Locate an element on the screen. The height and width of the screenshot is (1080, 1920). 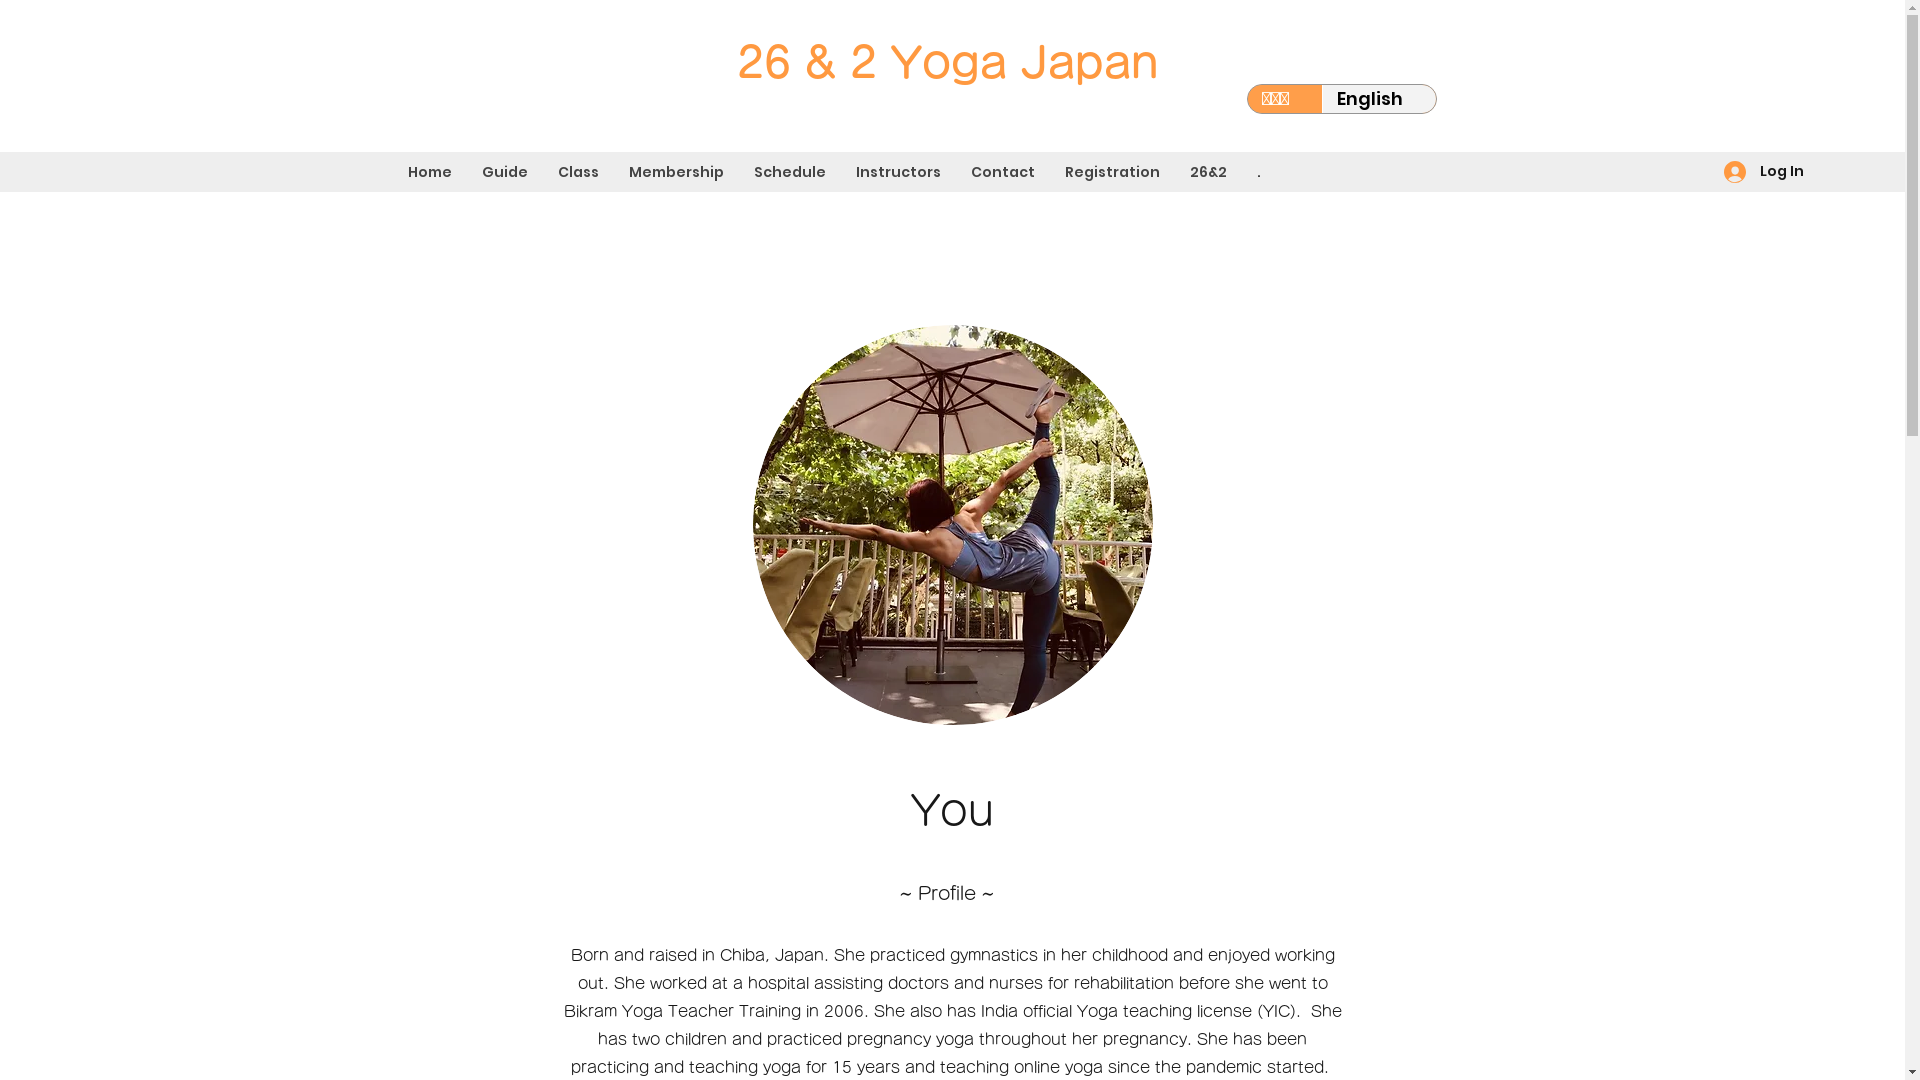
Guide is located at coordinates (505, 172).